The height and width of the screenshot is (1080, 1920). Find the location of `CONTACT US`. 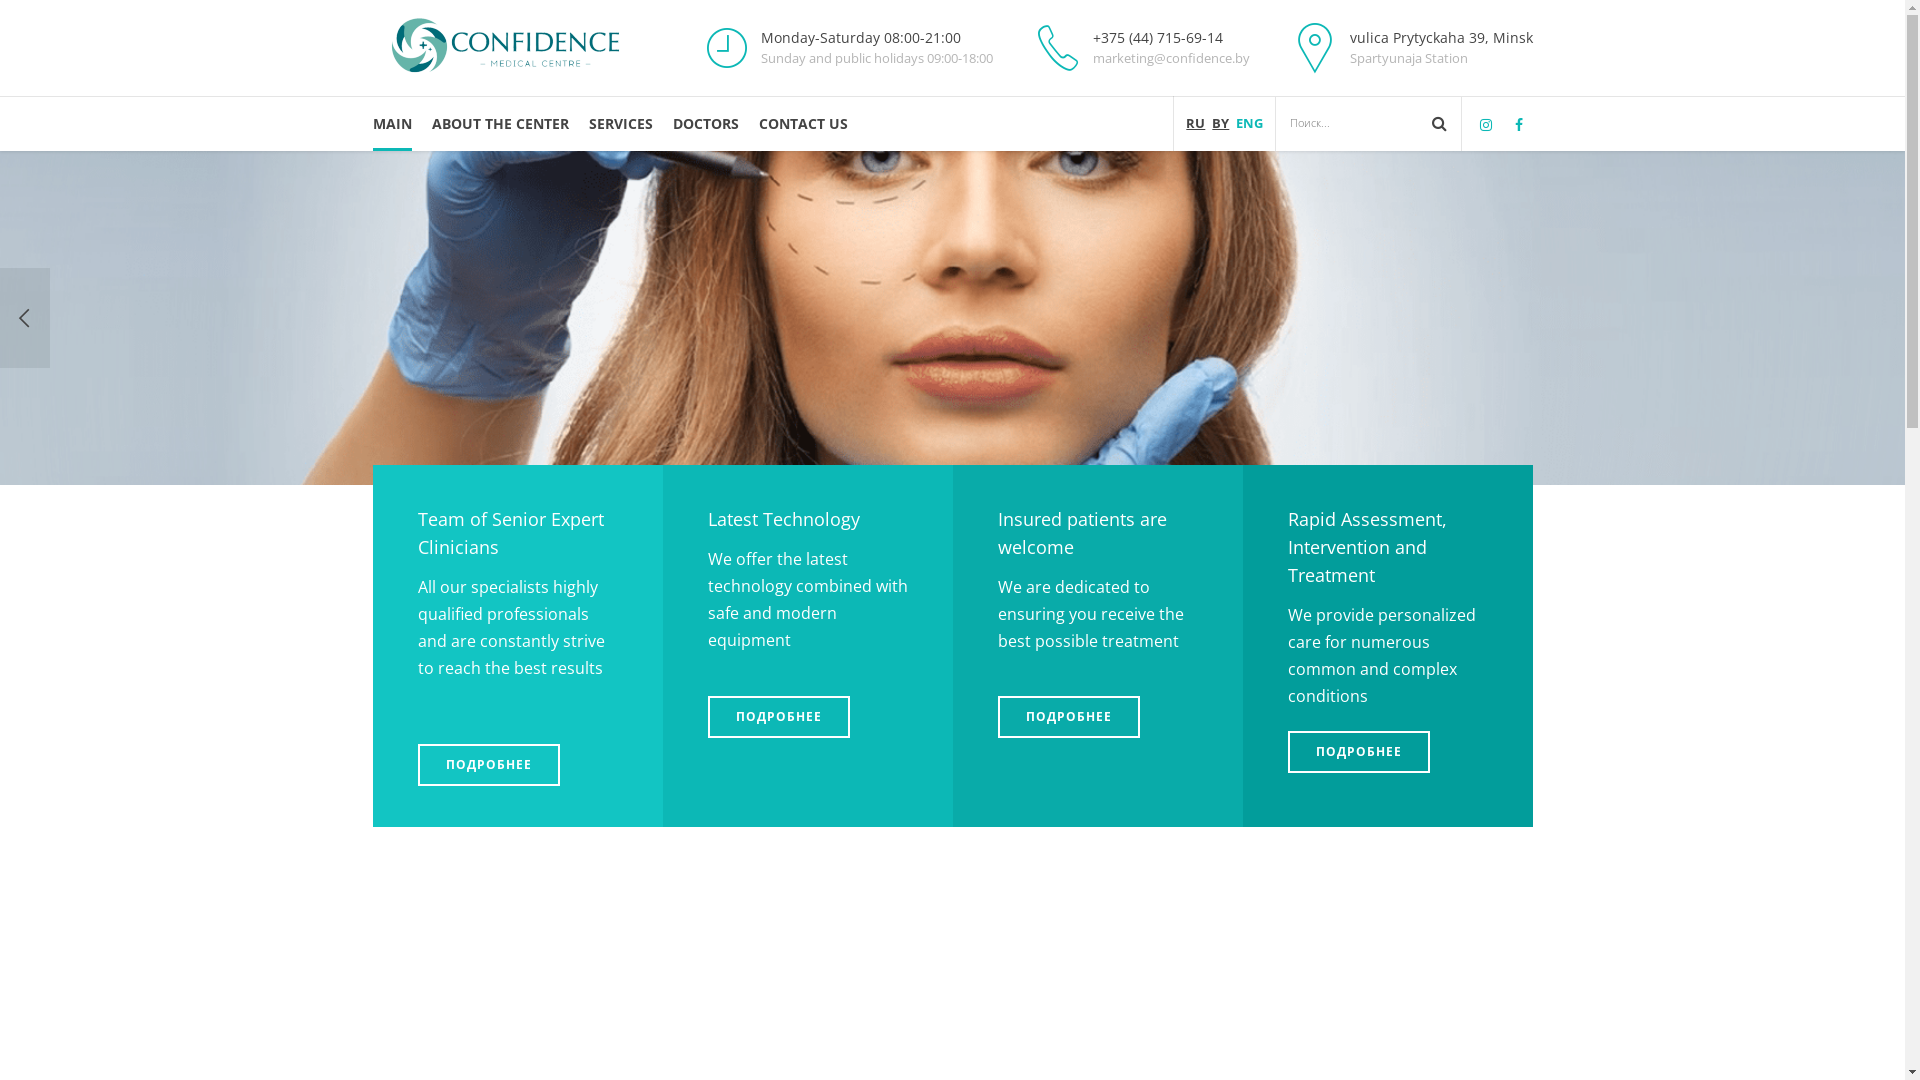

CONTACT US is located at coordinates (802, 124).